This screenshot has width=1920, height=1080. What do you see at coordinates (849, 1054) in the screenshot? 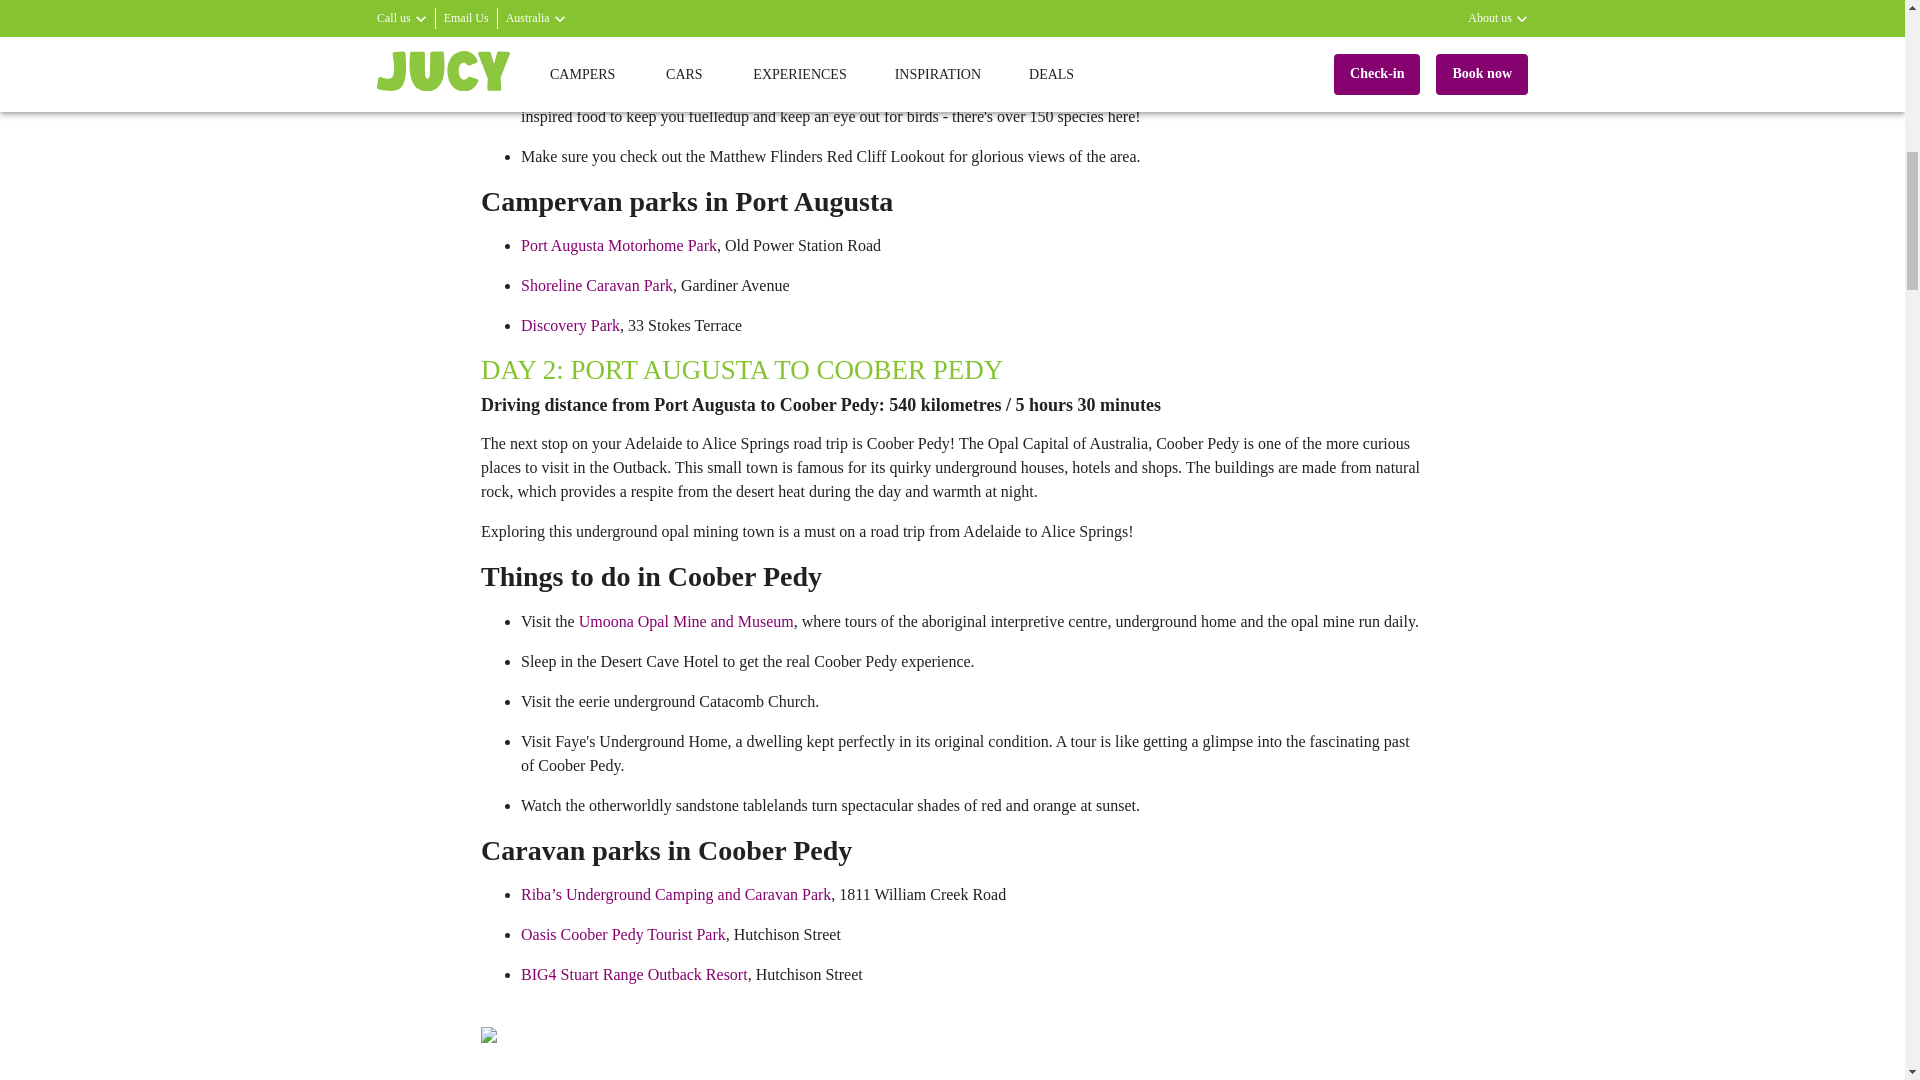
I see `road trip itinerary adelaide to alice spring 1` at bounding box center [849, 1054].